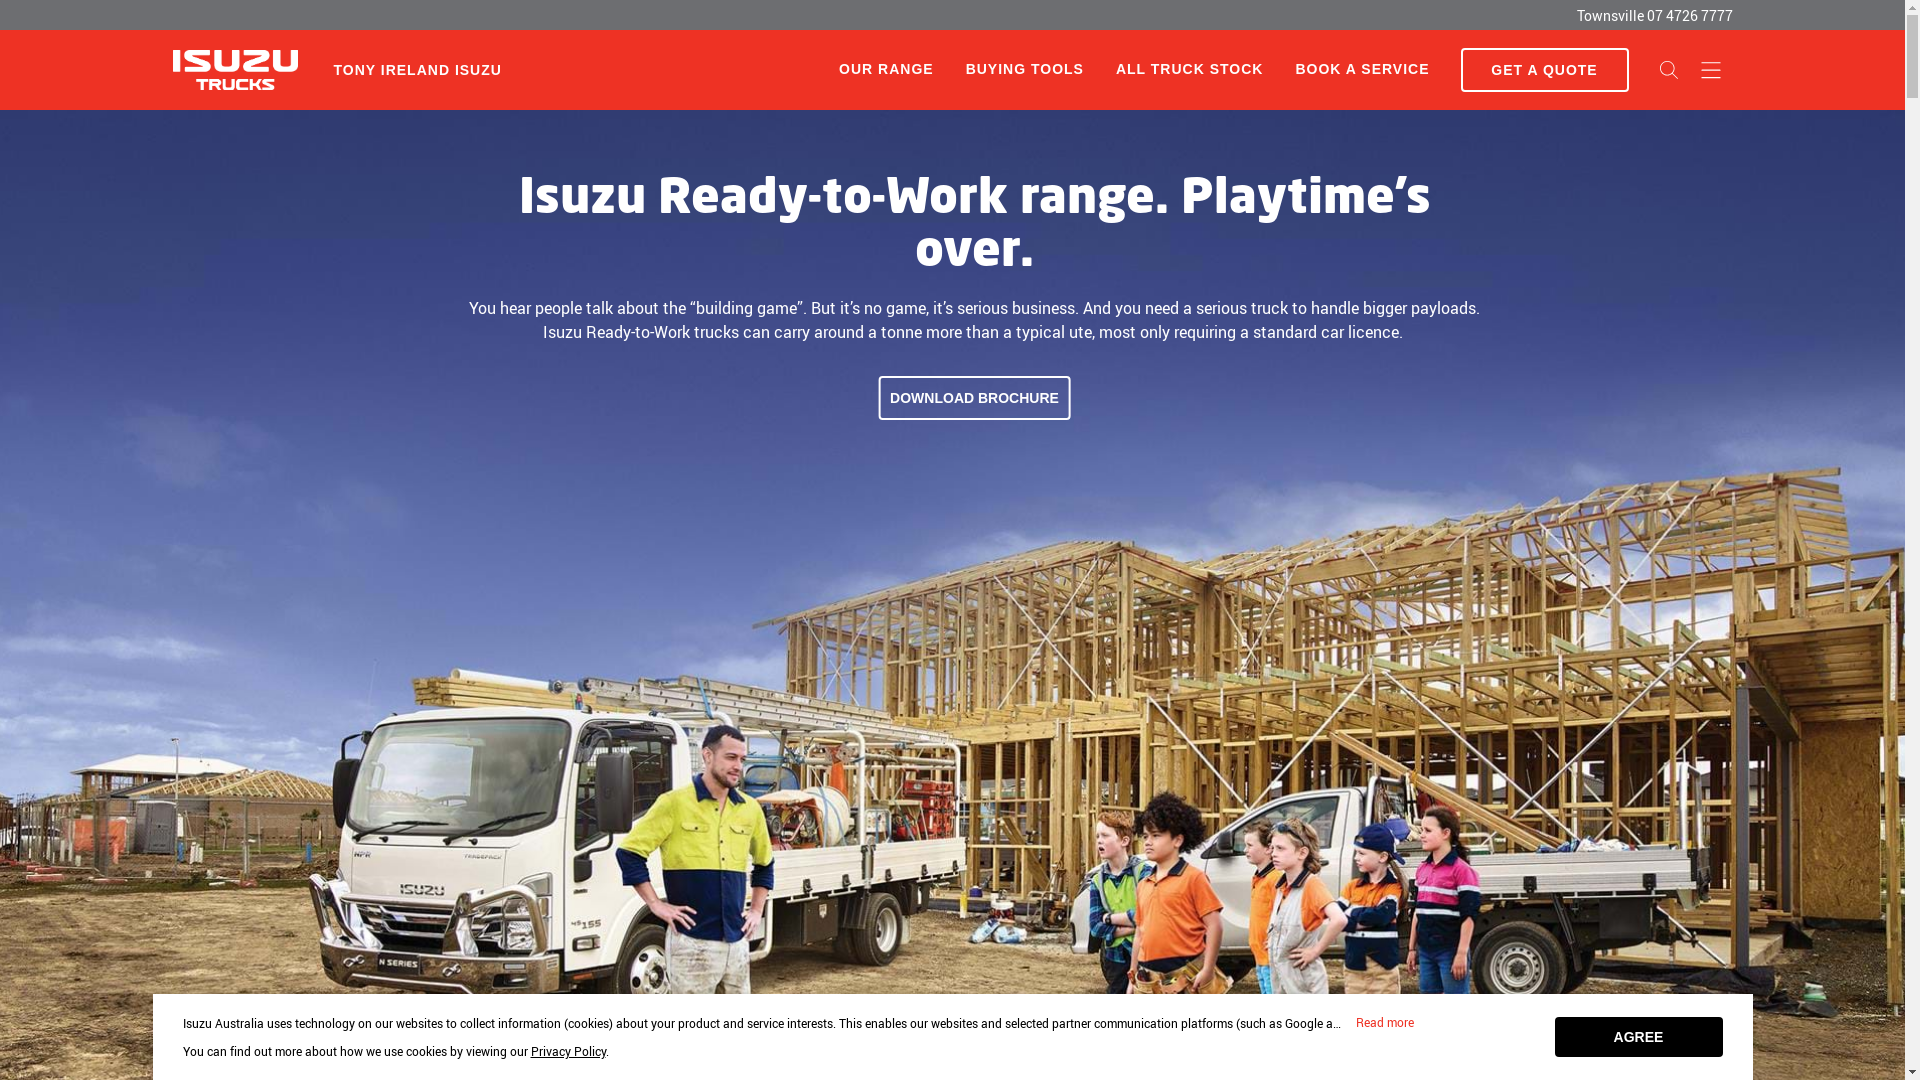  I want to click on AGREE, so click(1638, 1037).